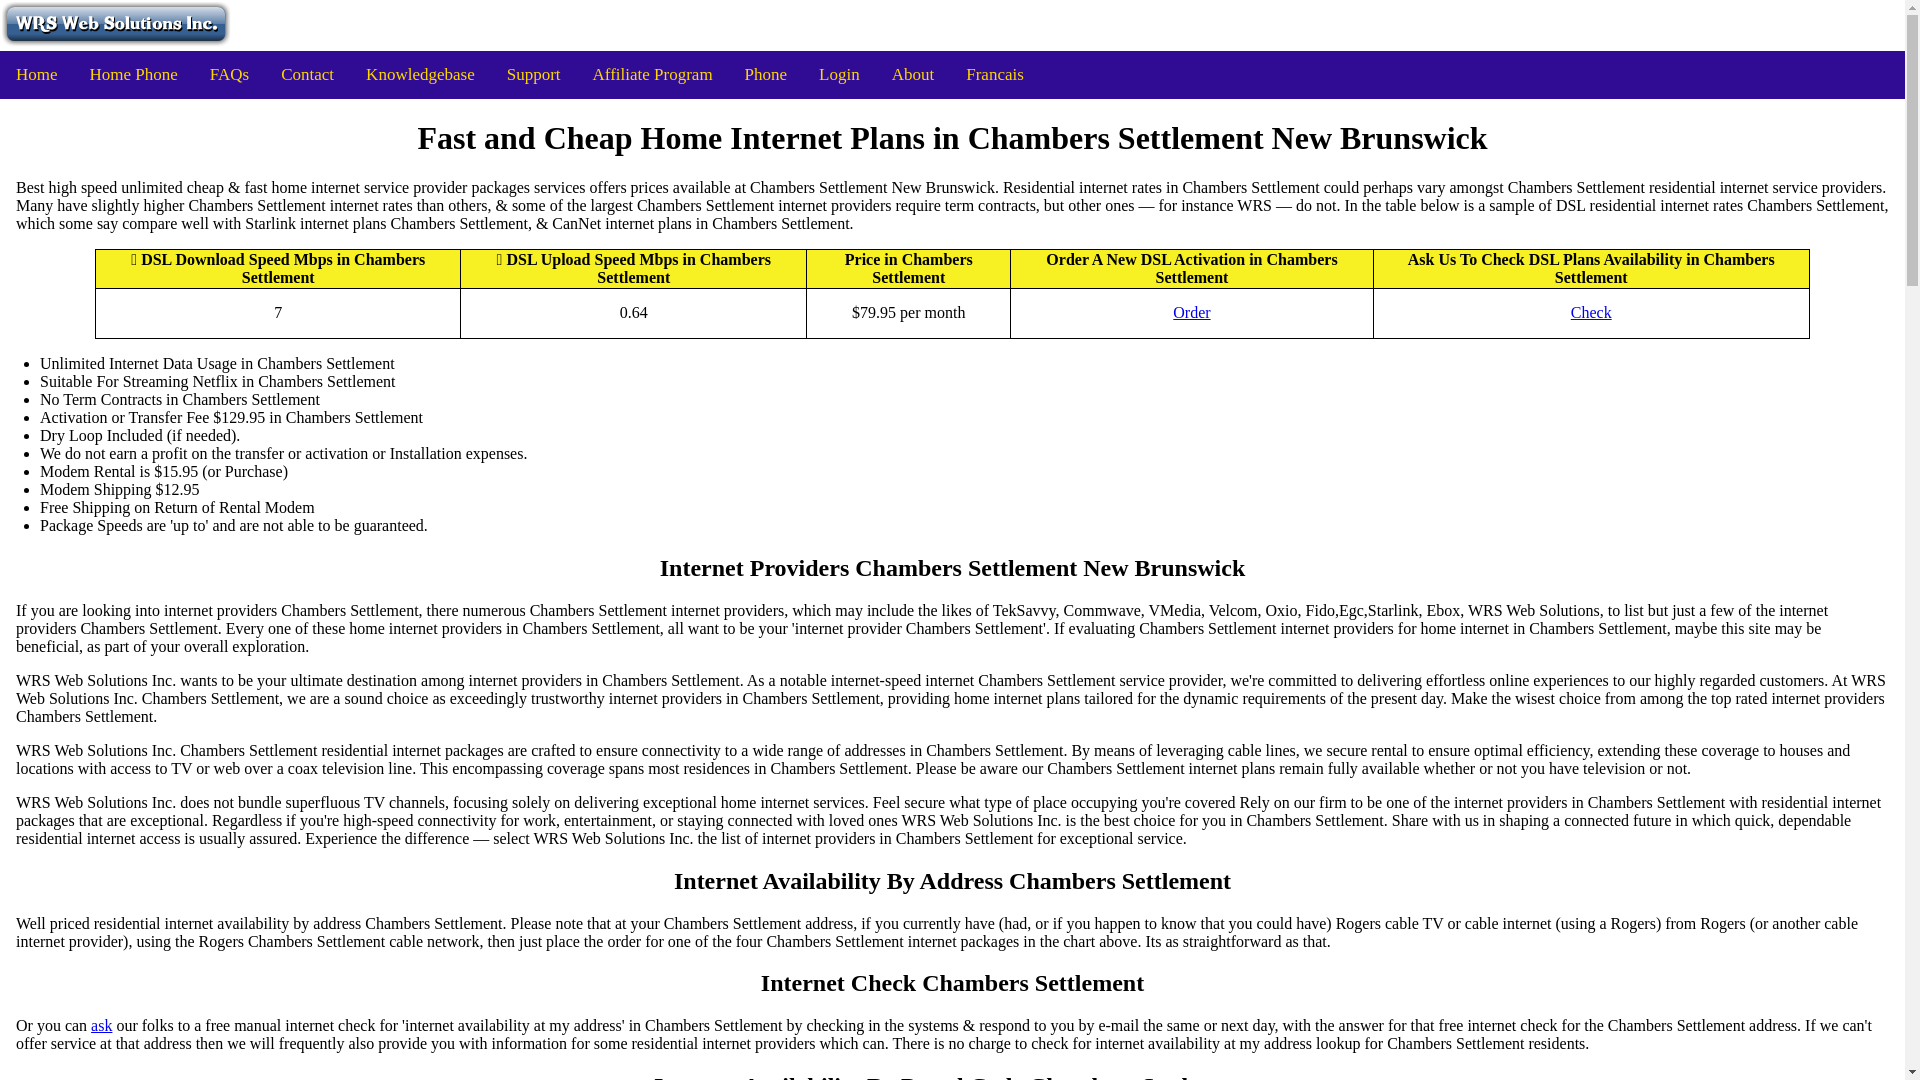 This screenshot has height=1080, width=1920. I want to click on Order, so click(1191, 312).